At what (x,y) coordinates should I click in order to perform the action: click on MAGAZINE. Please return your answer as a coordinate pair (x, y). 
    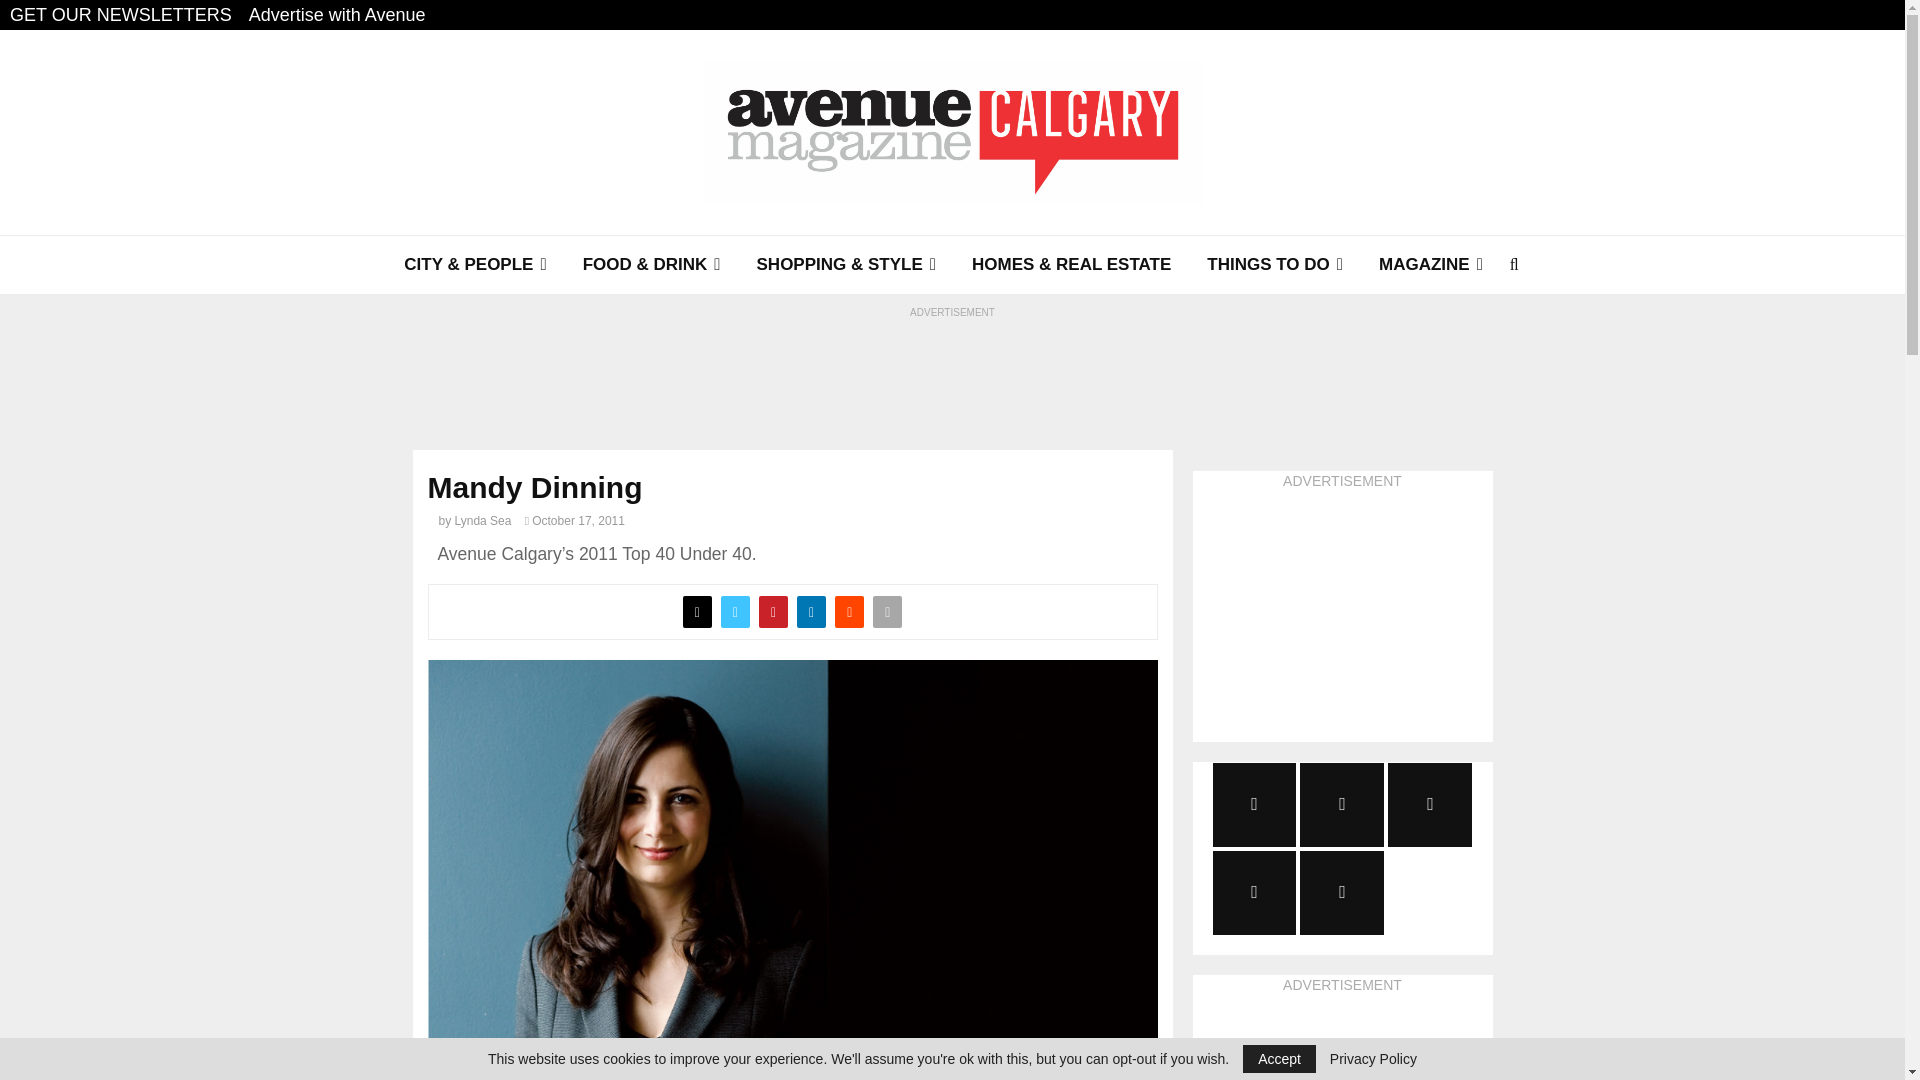
    Looking at the image, I should click on (1431, 264).